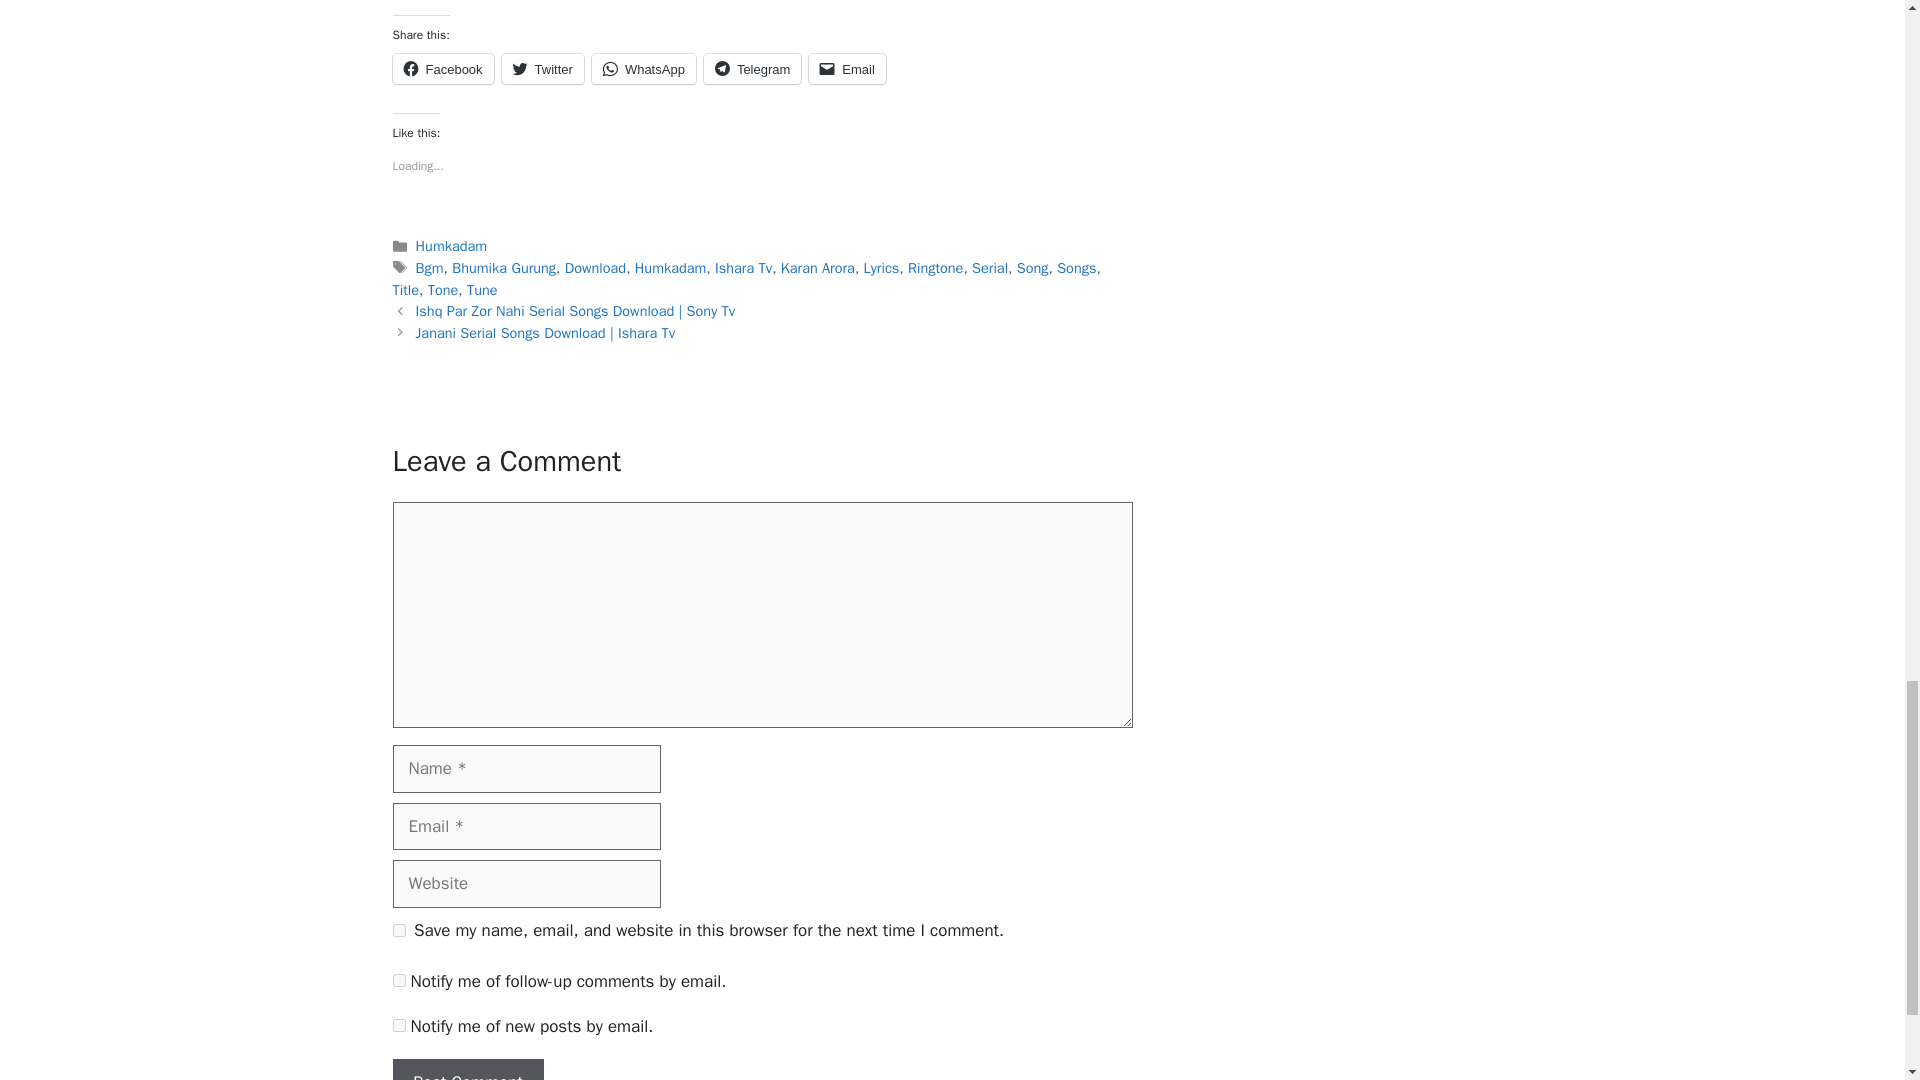 Image resolution: width=1920 pixels, height=1080 pixels. What do you see at coordinates (398, 980) in the screenshot?
I see `subscribe` at bounding box center [398, 980].